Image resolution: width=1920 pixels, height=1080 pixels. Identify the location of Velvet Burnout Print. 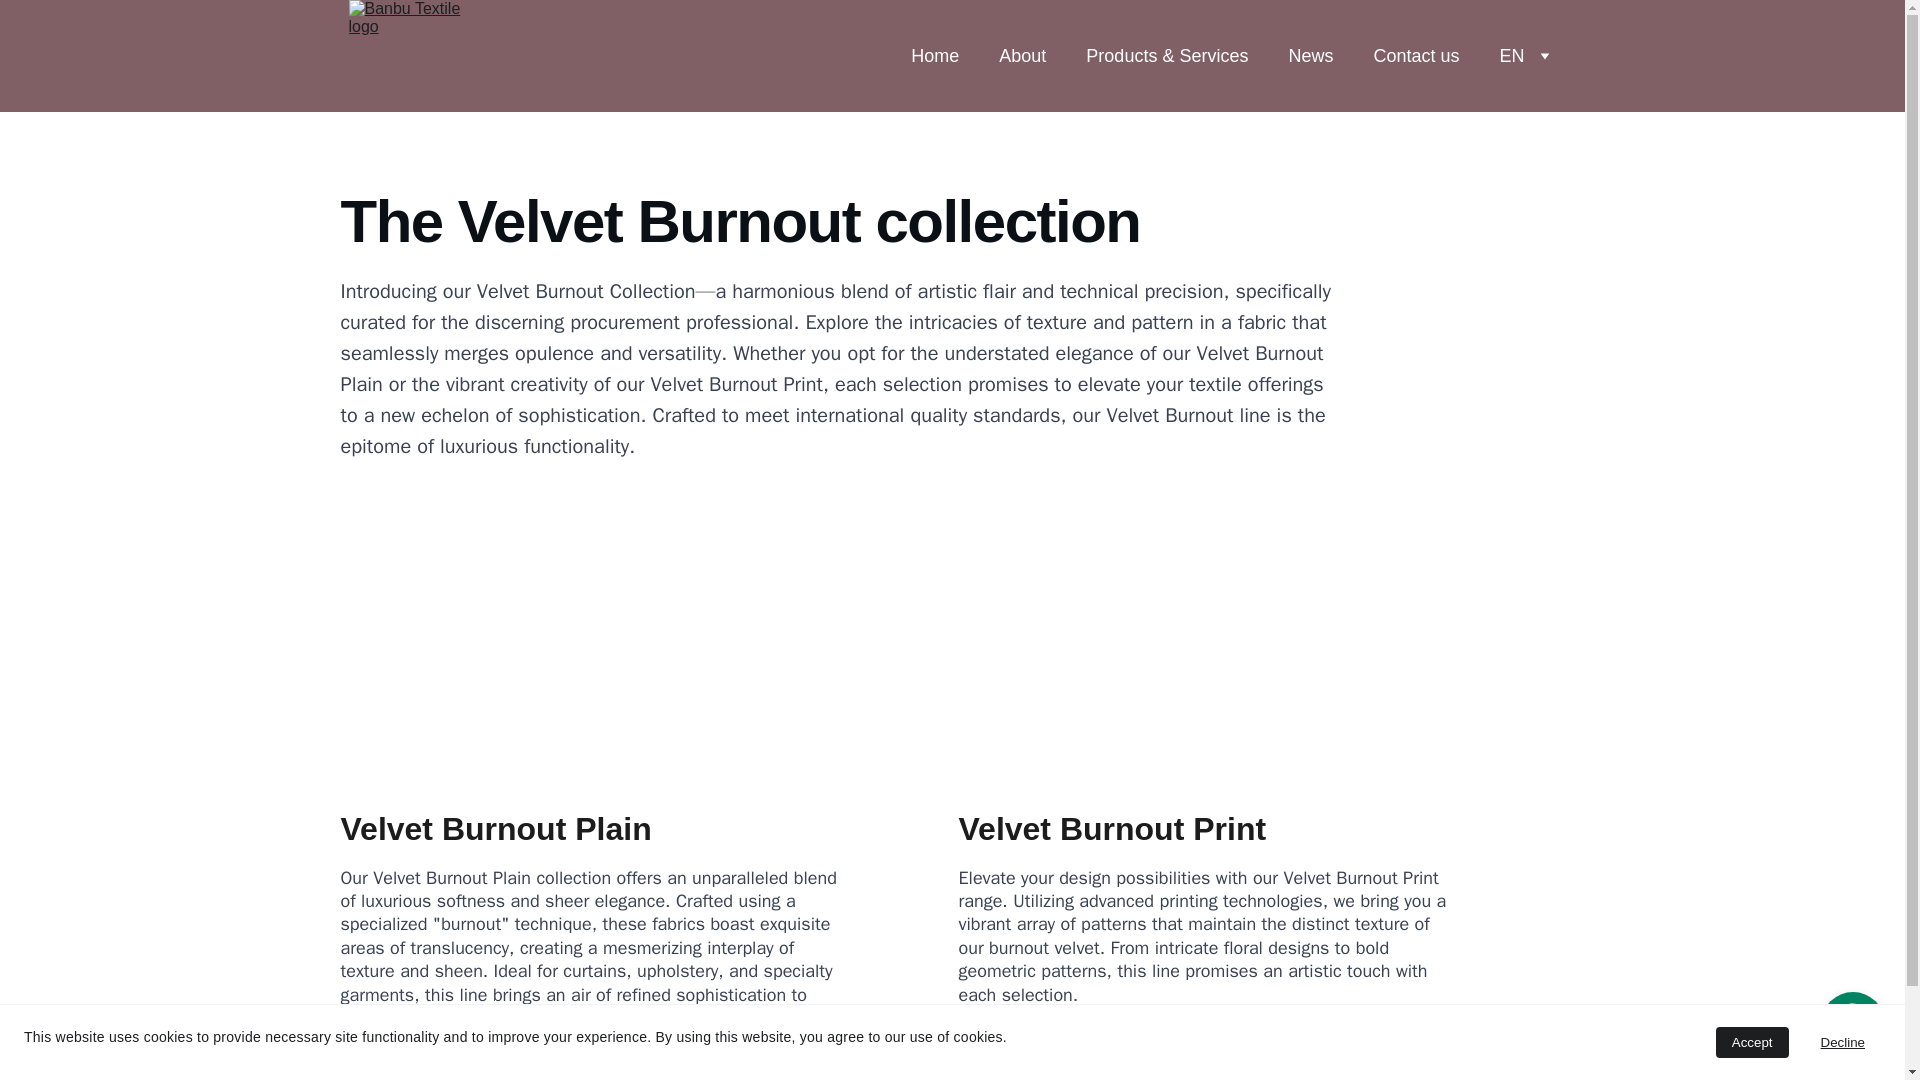
(1112, 828).